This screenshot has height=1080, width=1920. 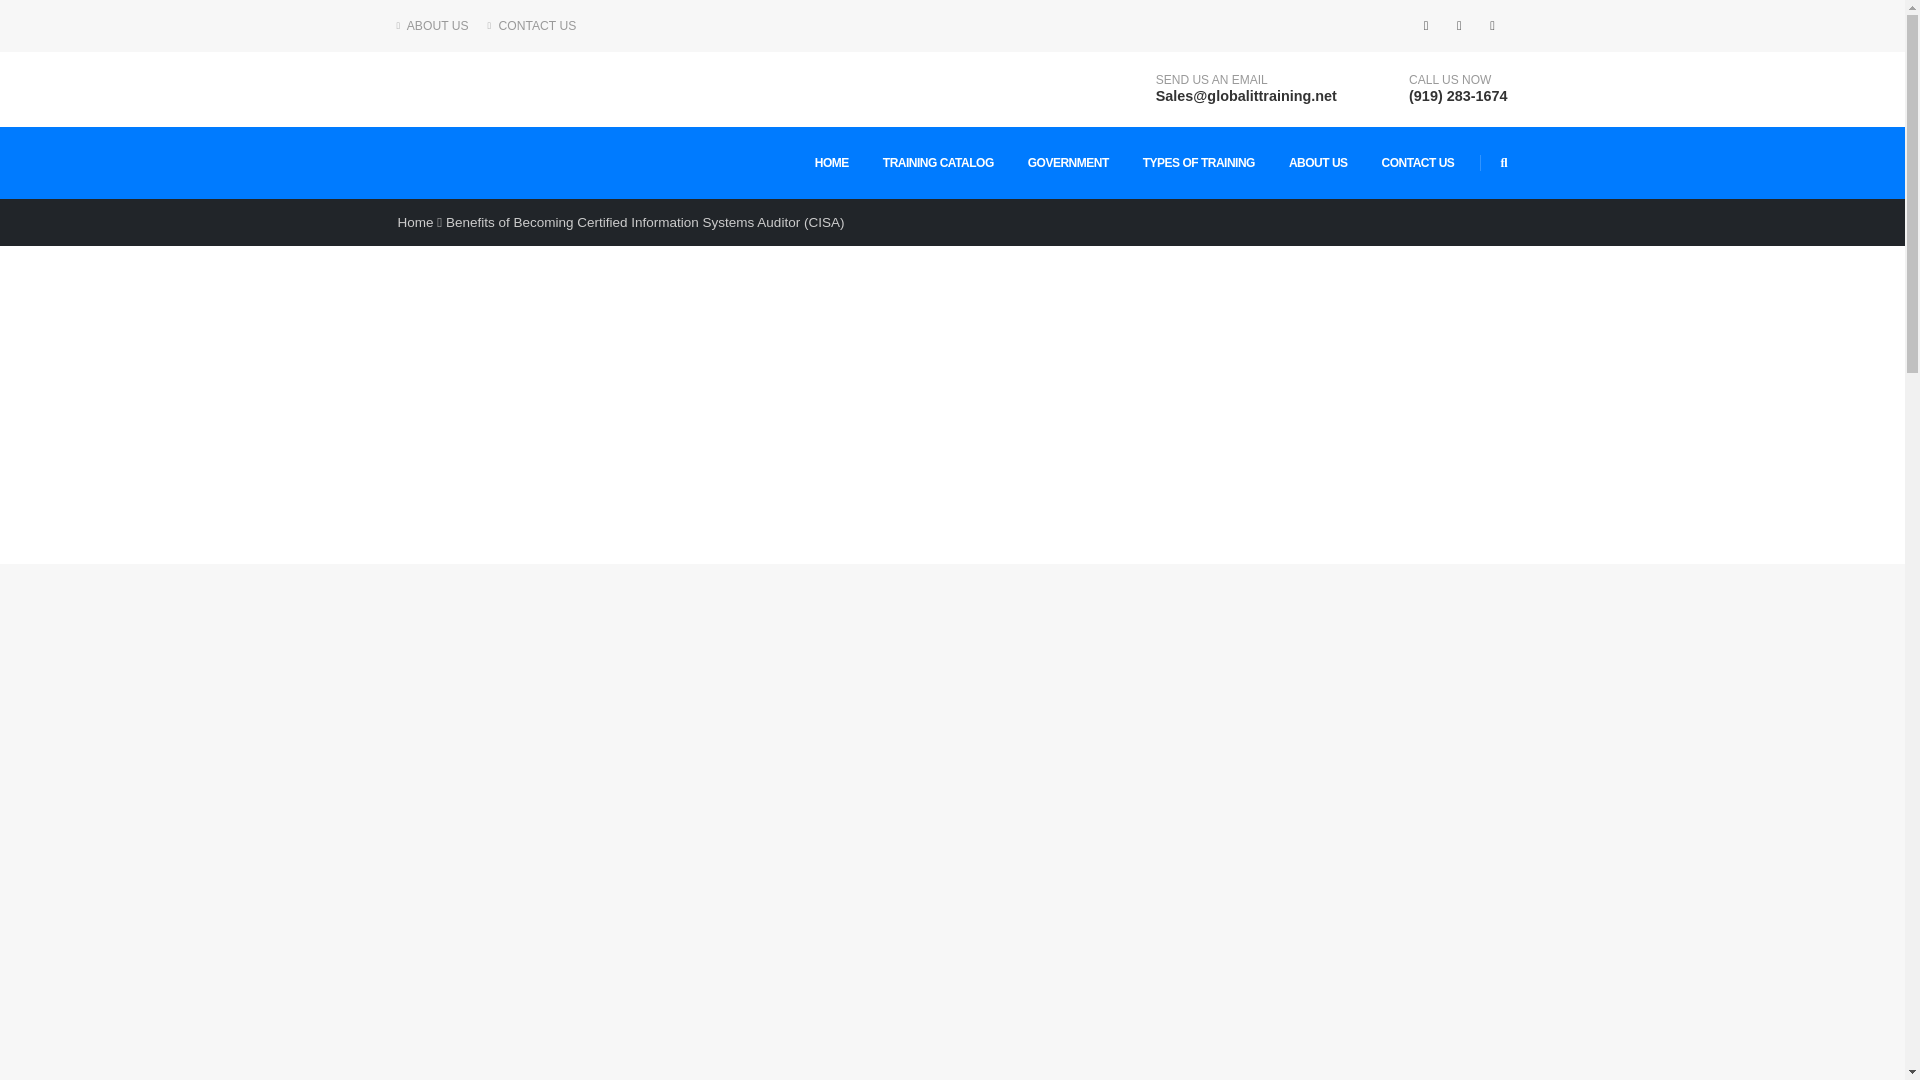 I want to click on Twitter, so click(x=1458, y=25).